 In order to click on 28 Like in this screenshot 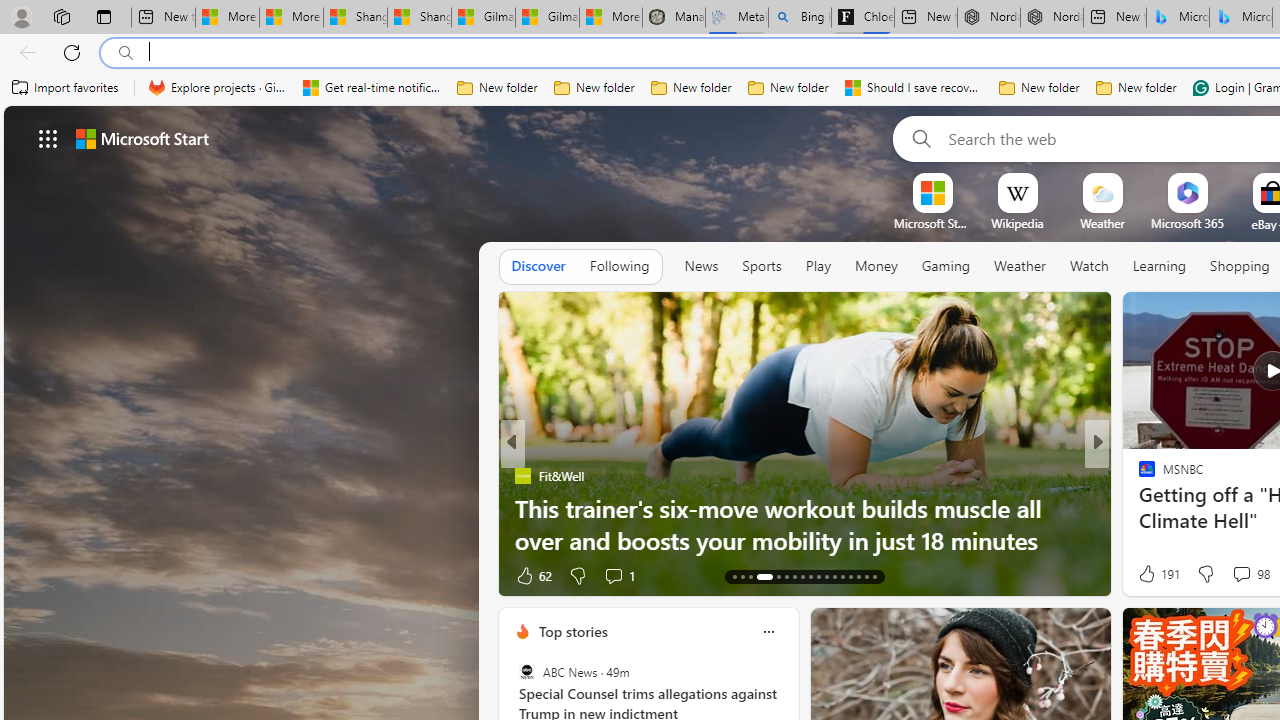, I will do `click(1149, 574)`.